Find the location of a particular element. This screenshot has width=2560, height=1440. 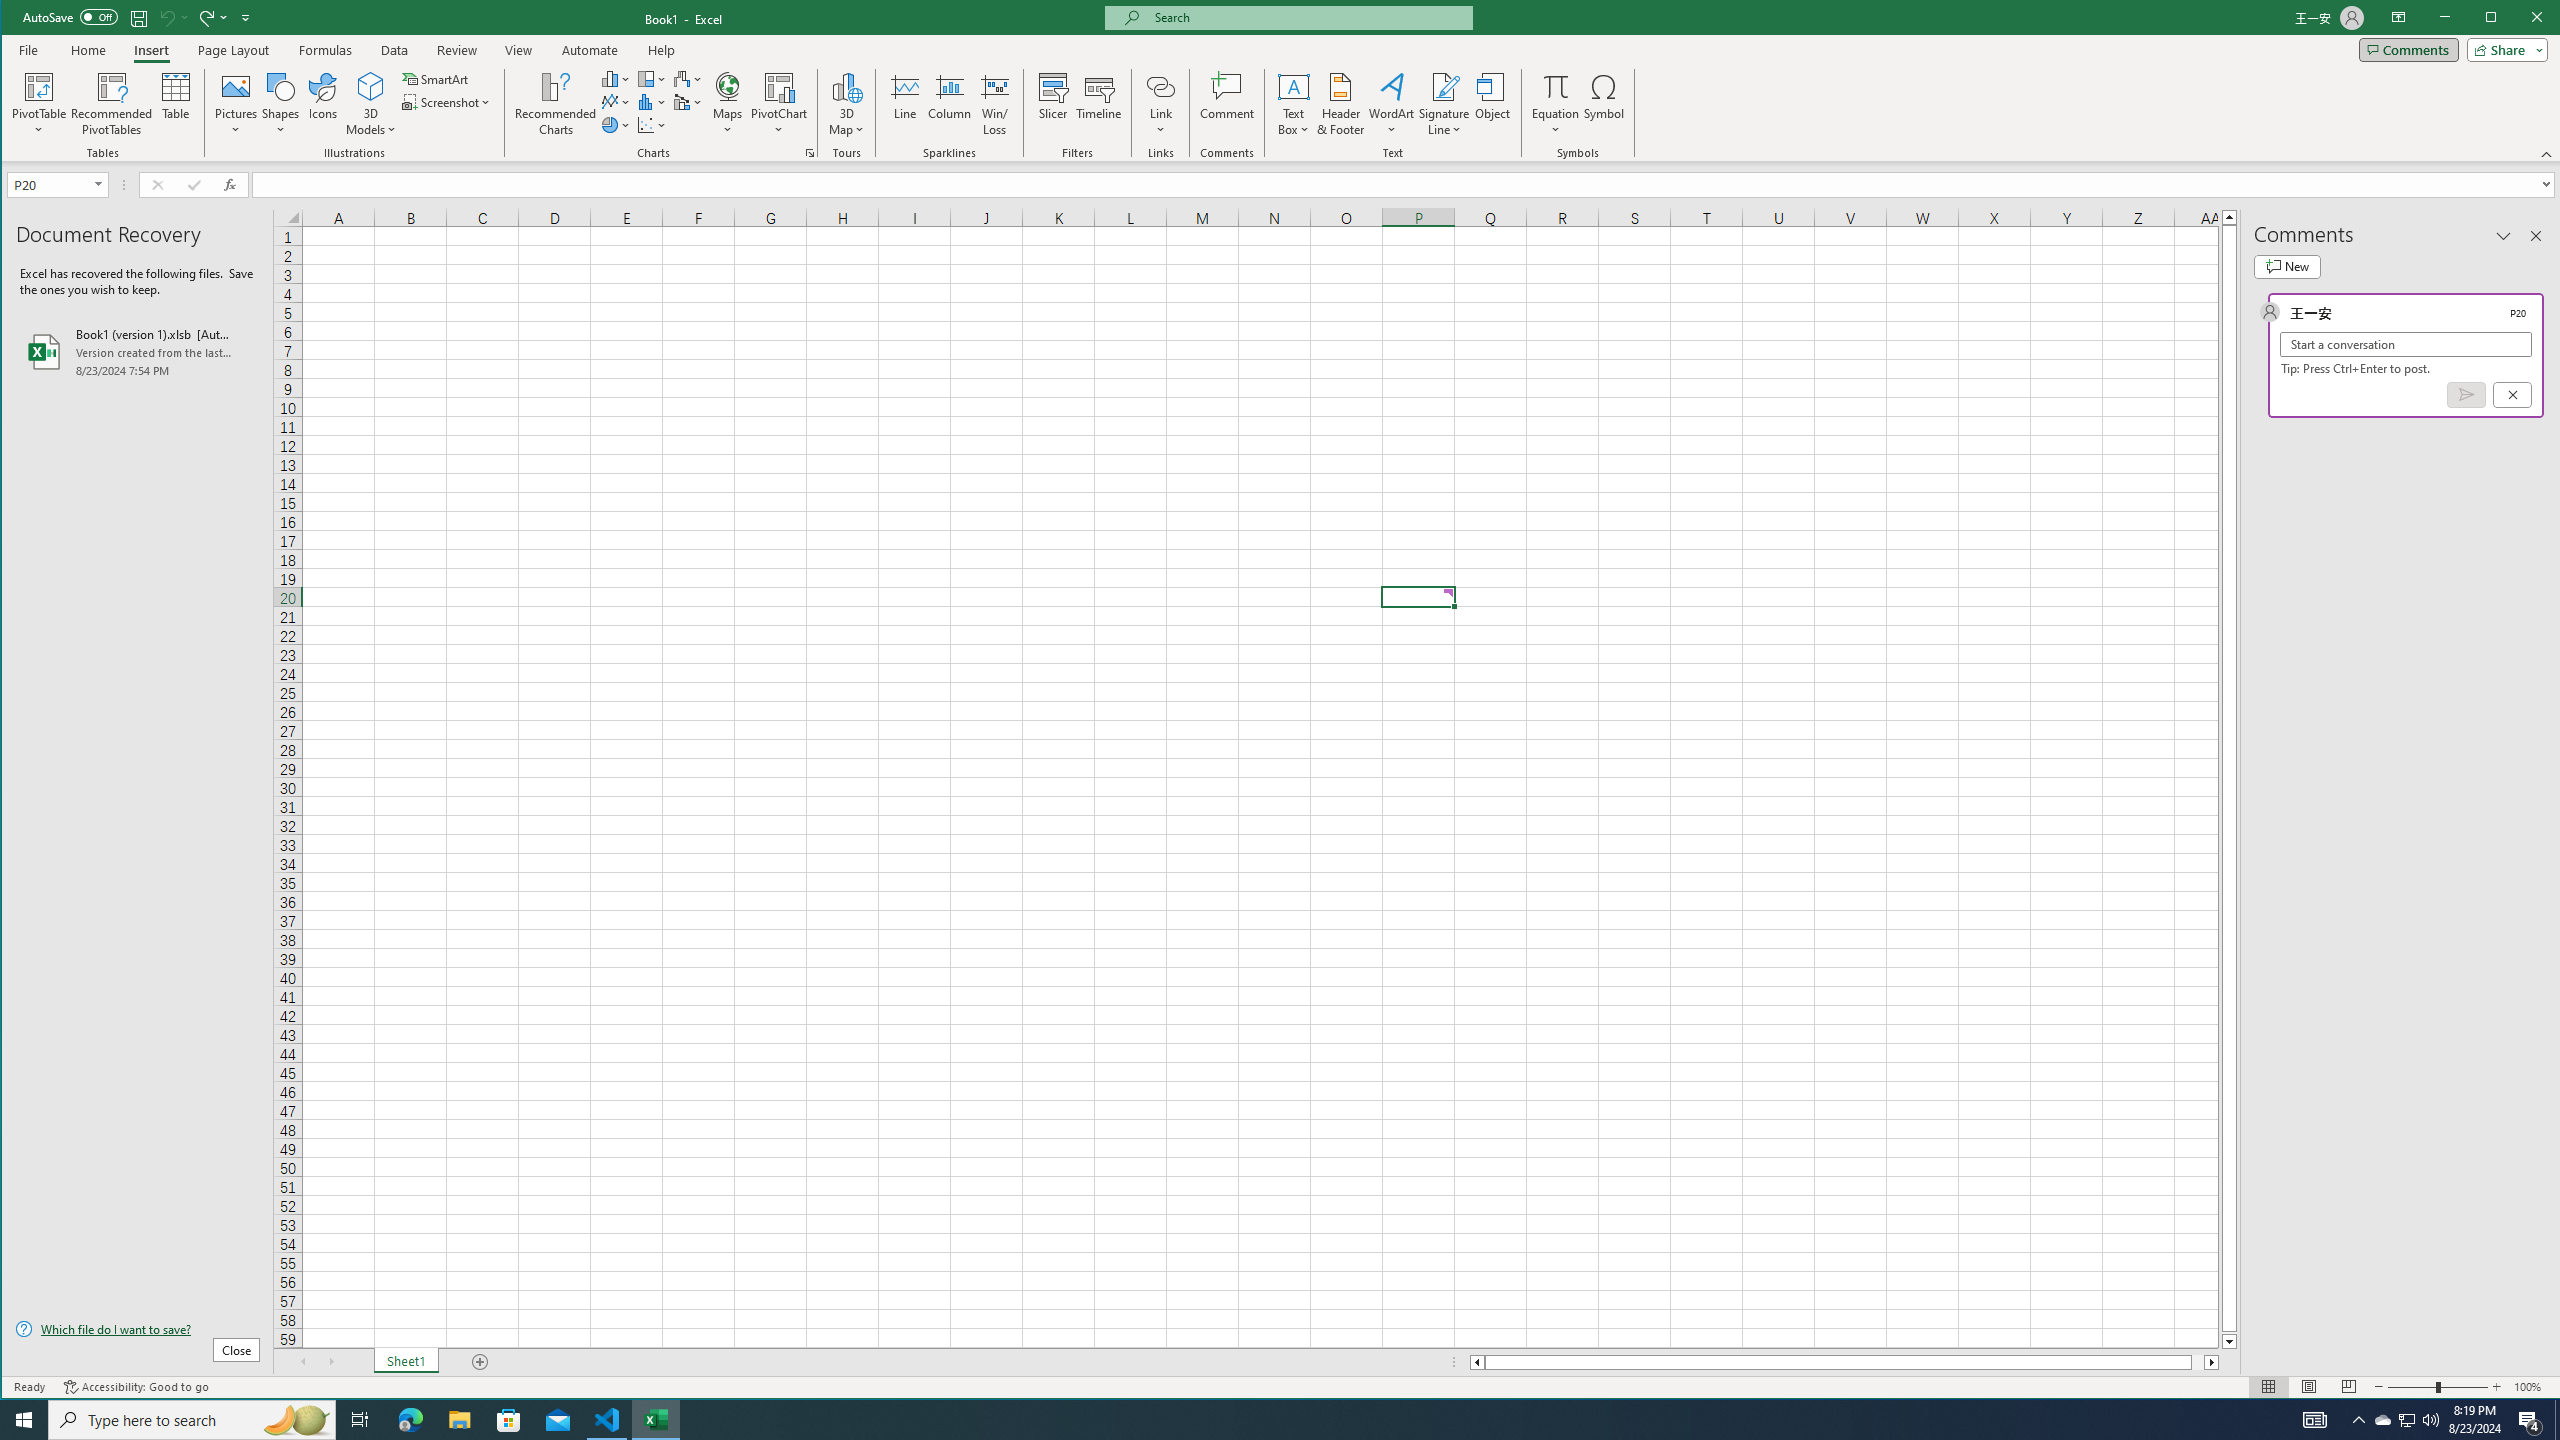

Quick Access Toolbar is located at coordinates (139, 18).